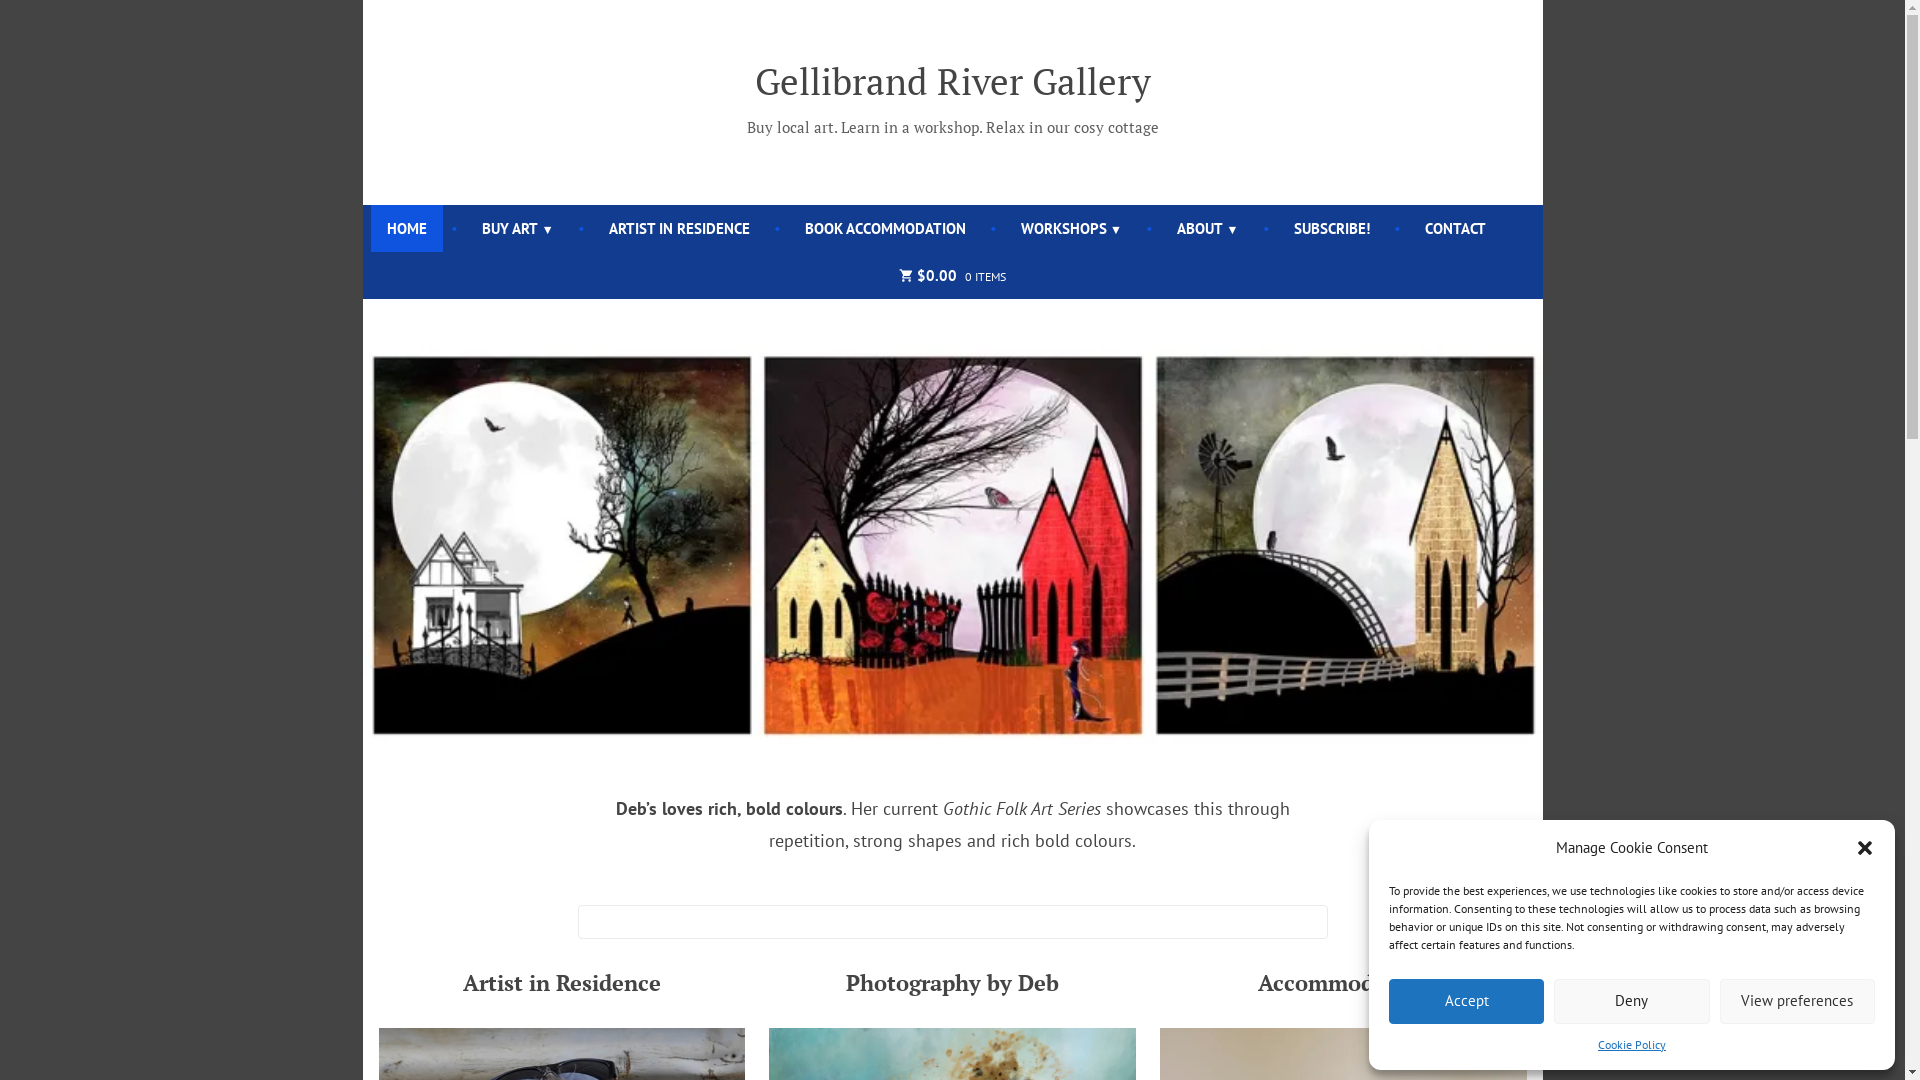 Image resolution: width=1920 pixels, height=1080 pixels. What do you see at coordinates (1466, 1002) in the screenshot?
I see `Accept` at bounding box center [1466, 1002].